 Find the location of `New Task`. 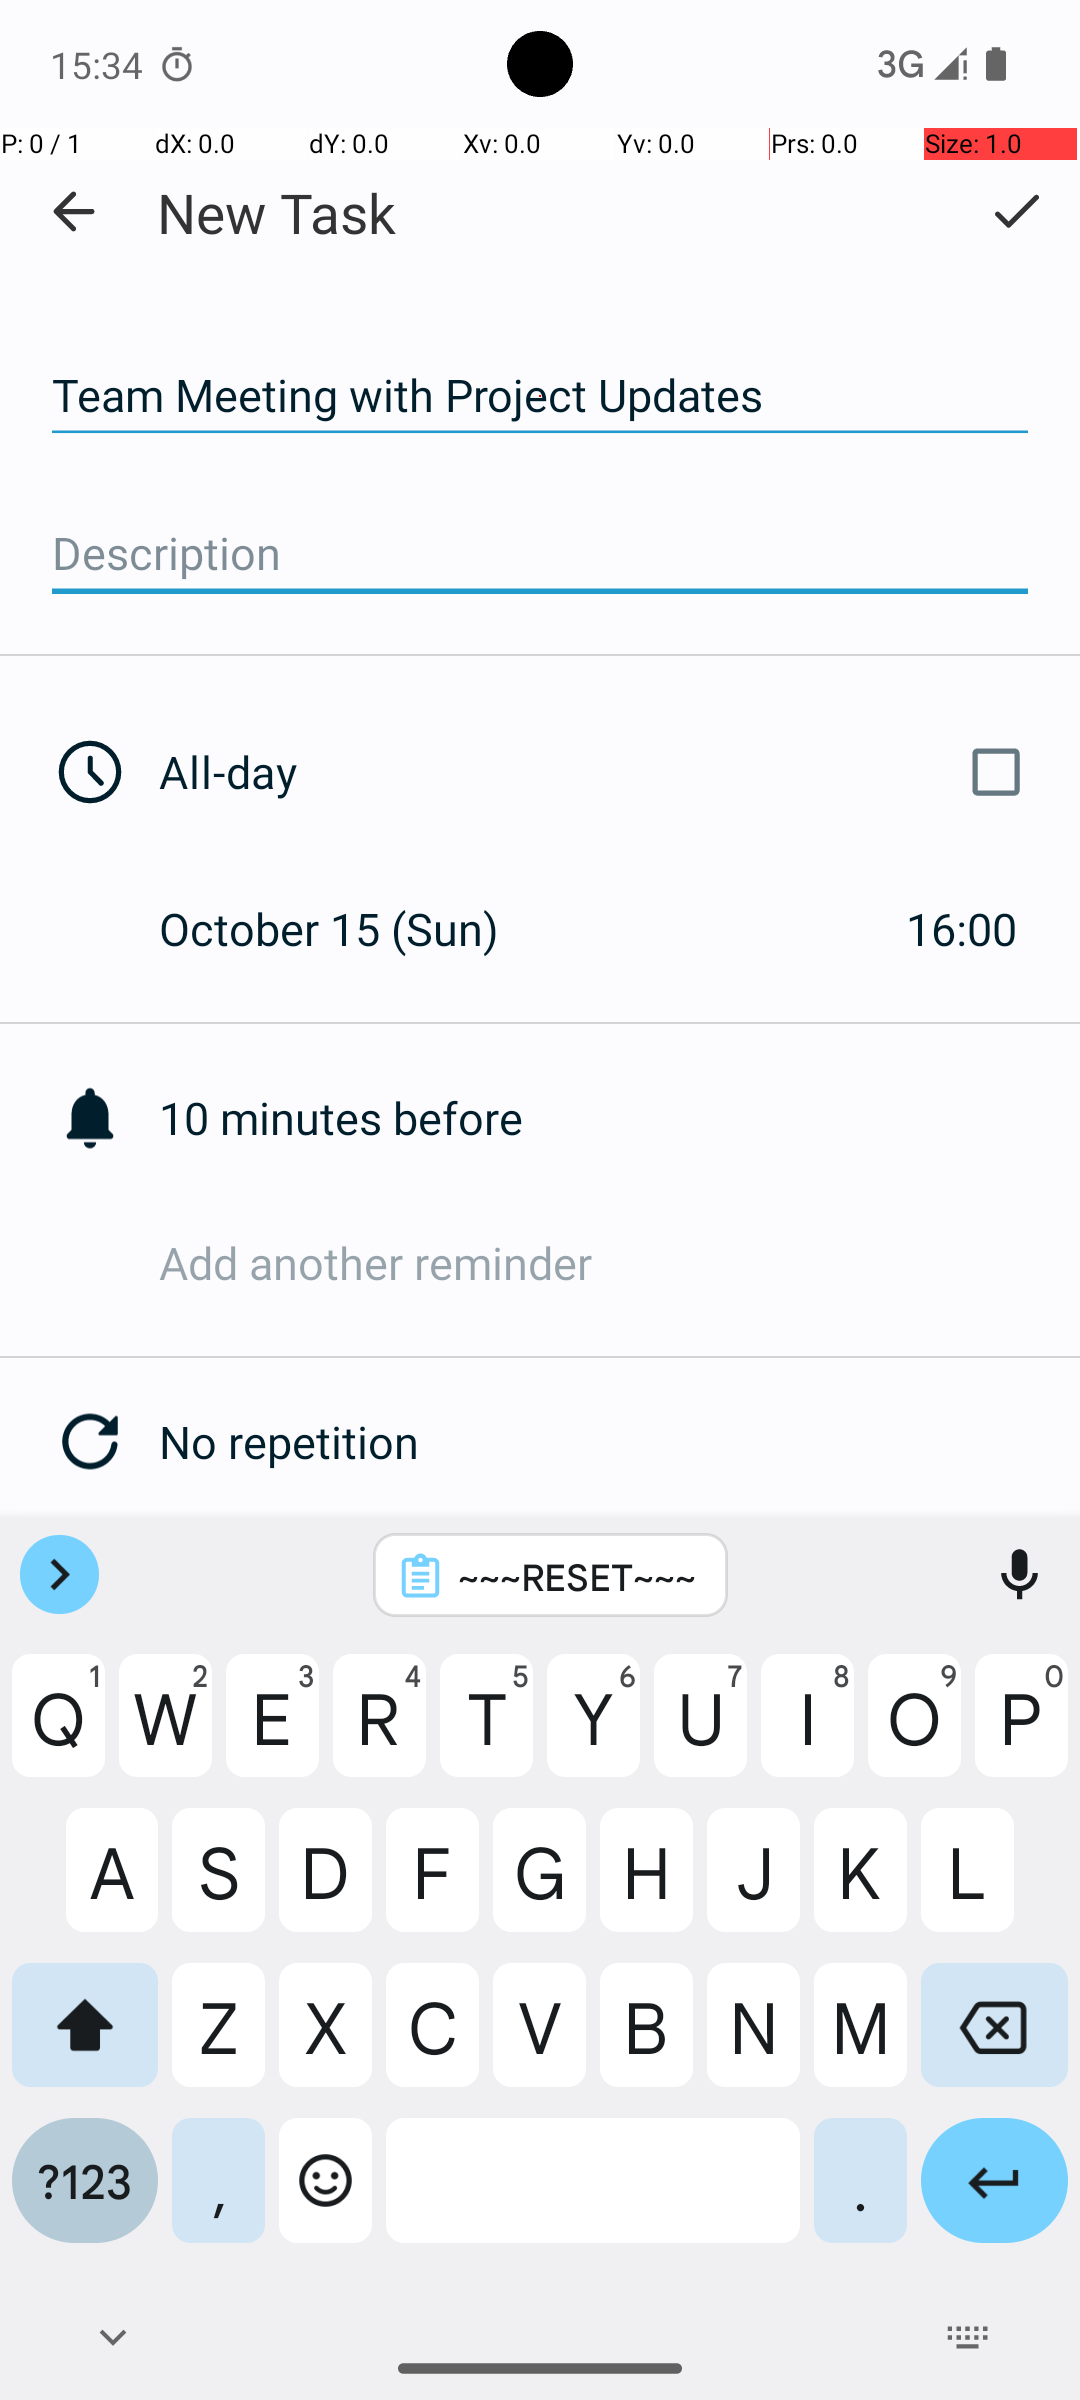

New Task is located at coordinates (276, 212).